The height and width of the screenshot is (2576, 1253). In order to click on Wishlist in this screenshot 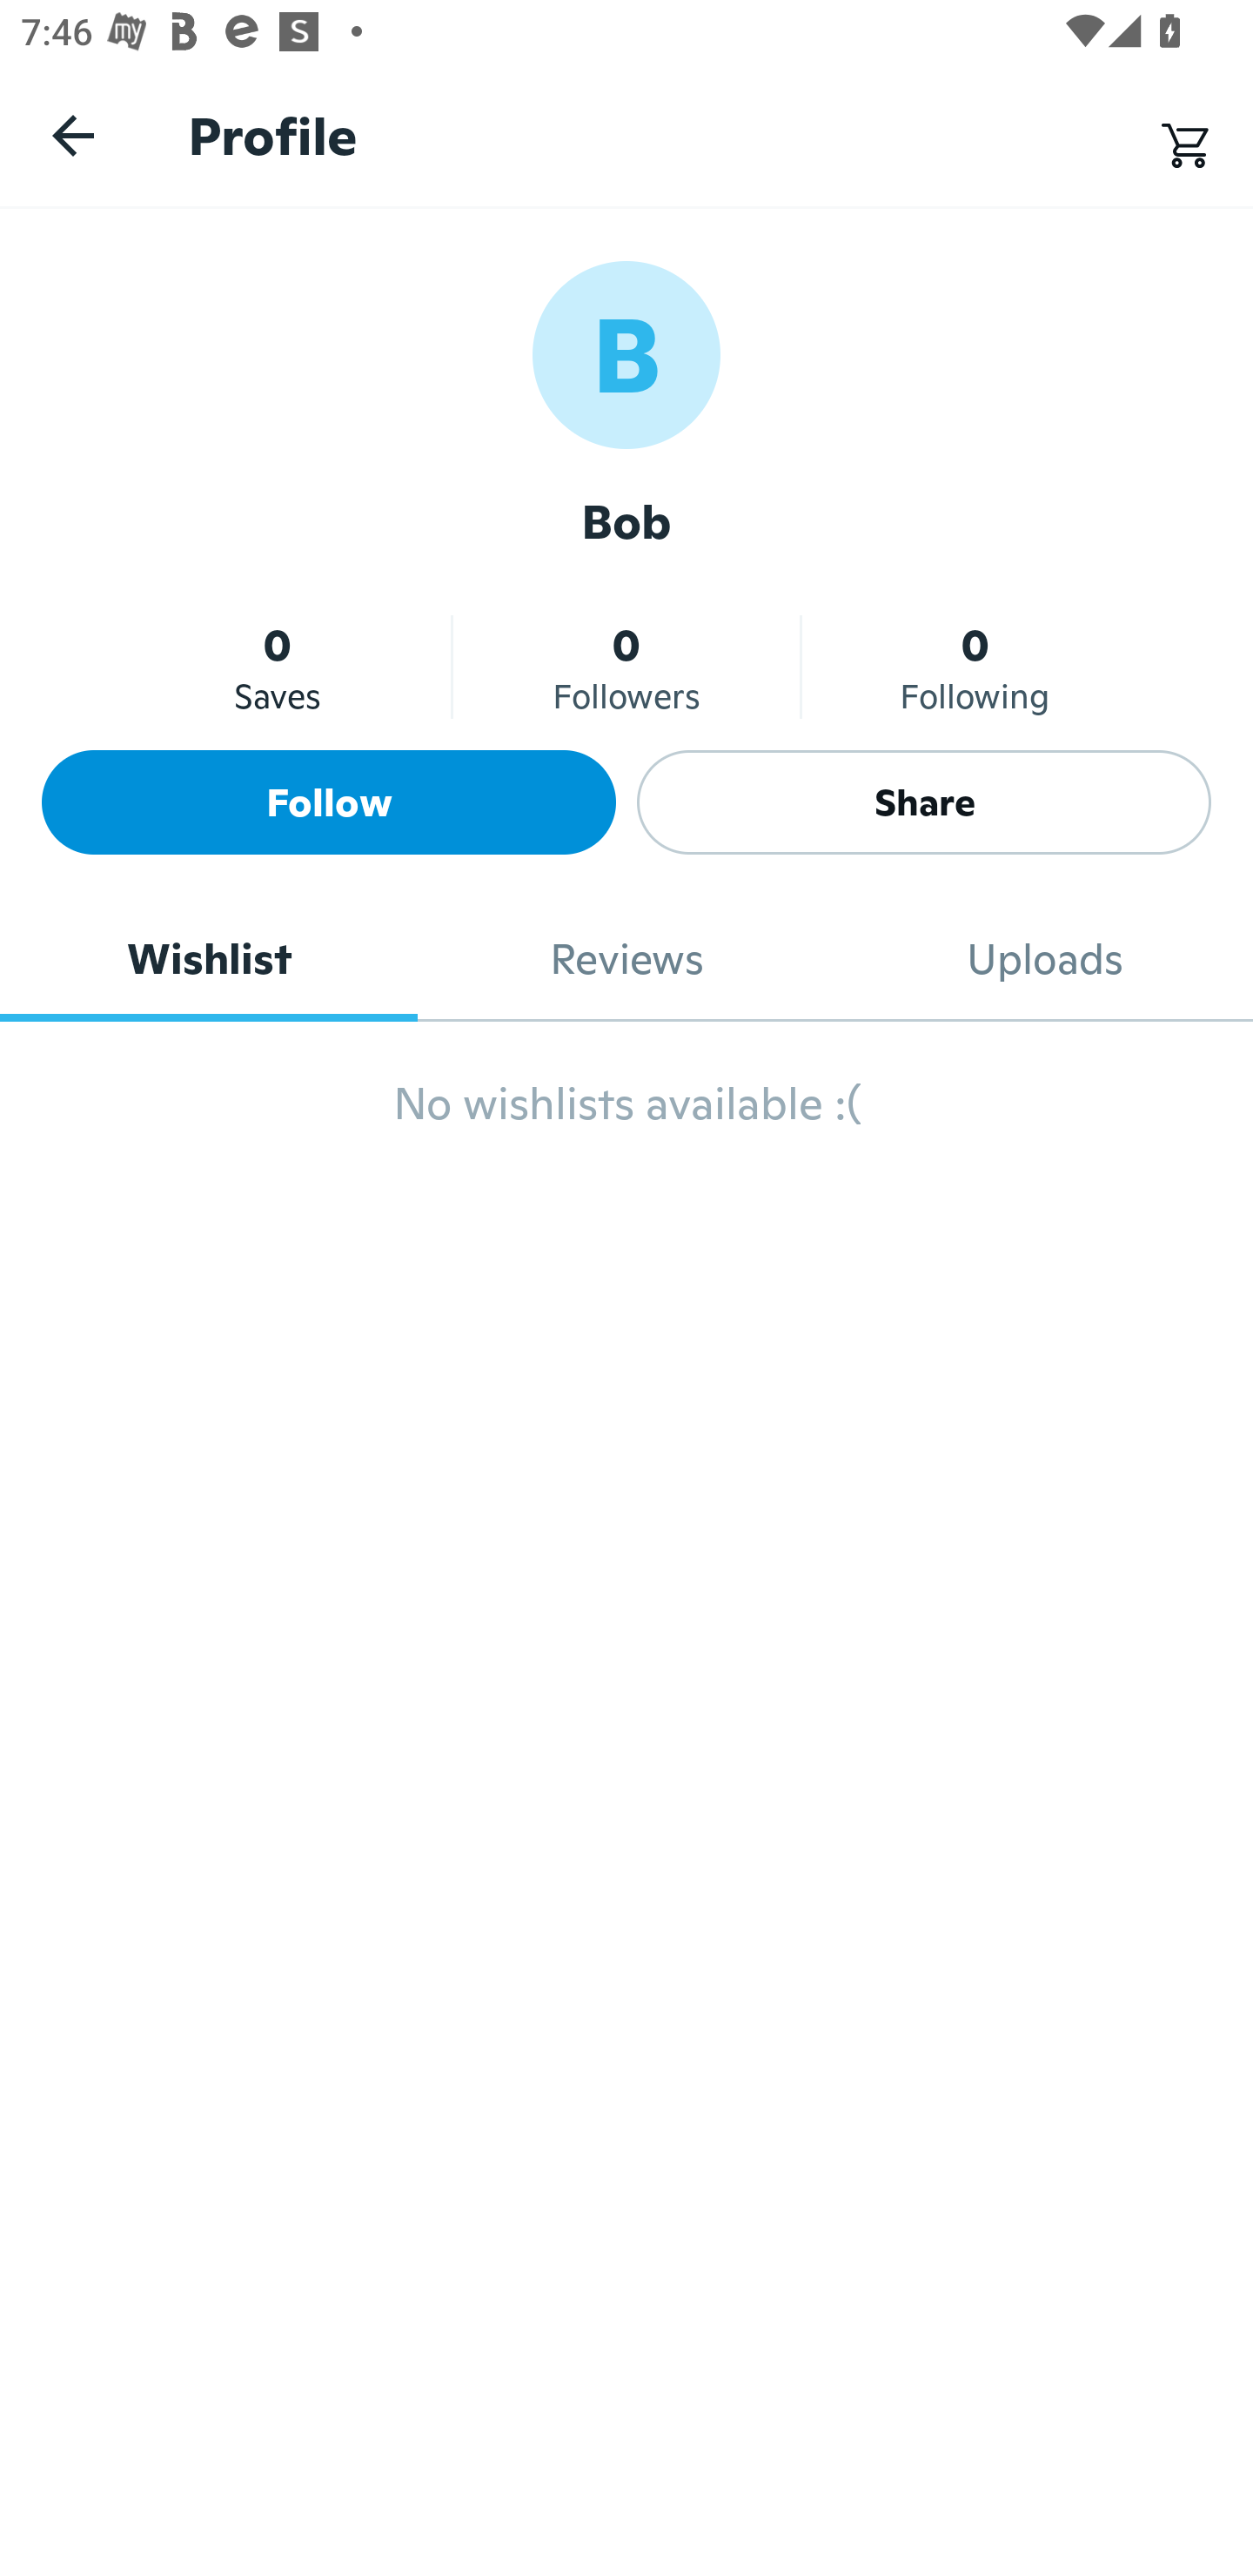, I will do `click(209, 959)`.